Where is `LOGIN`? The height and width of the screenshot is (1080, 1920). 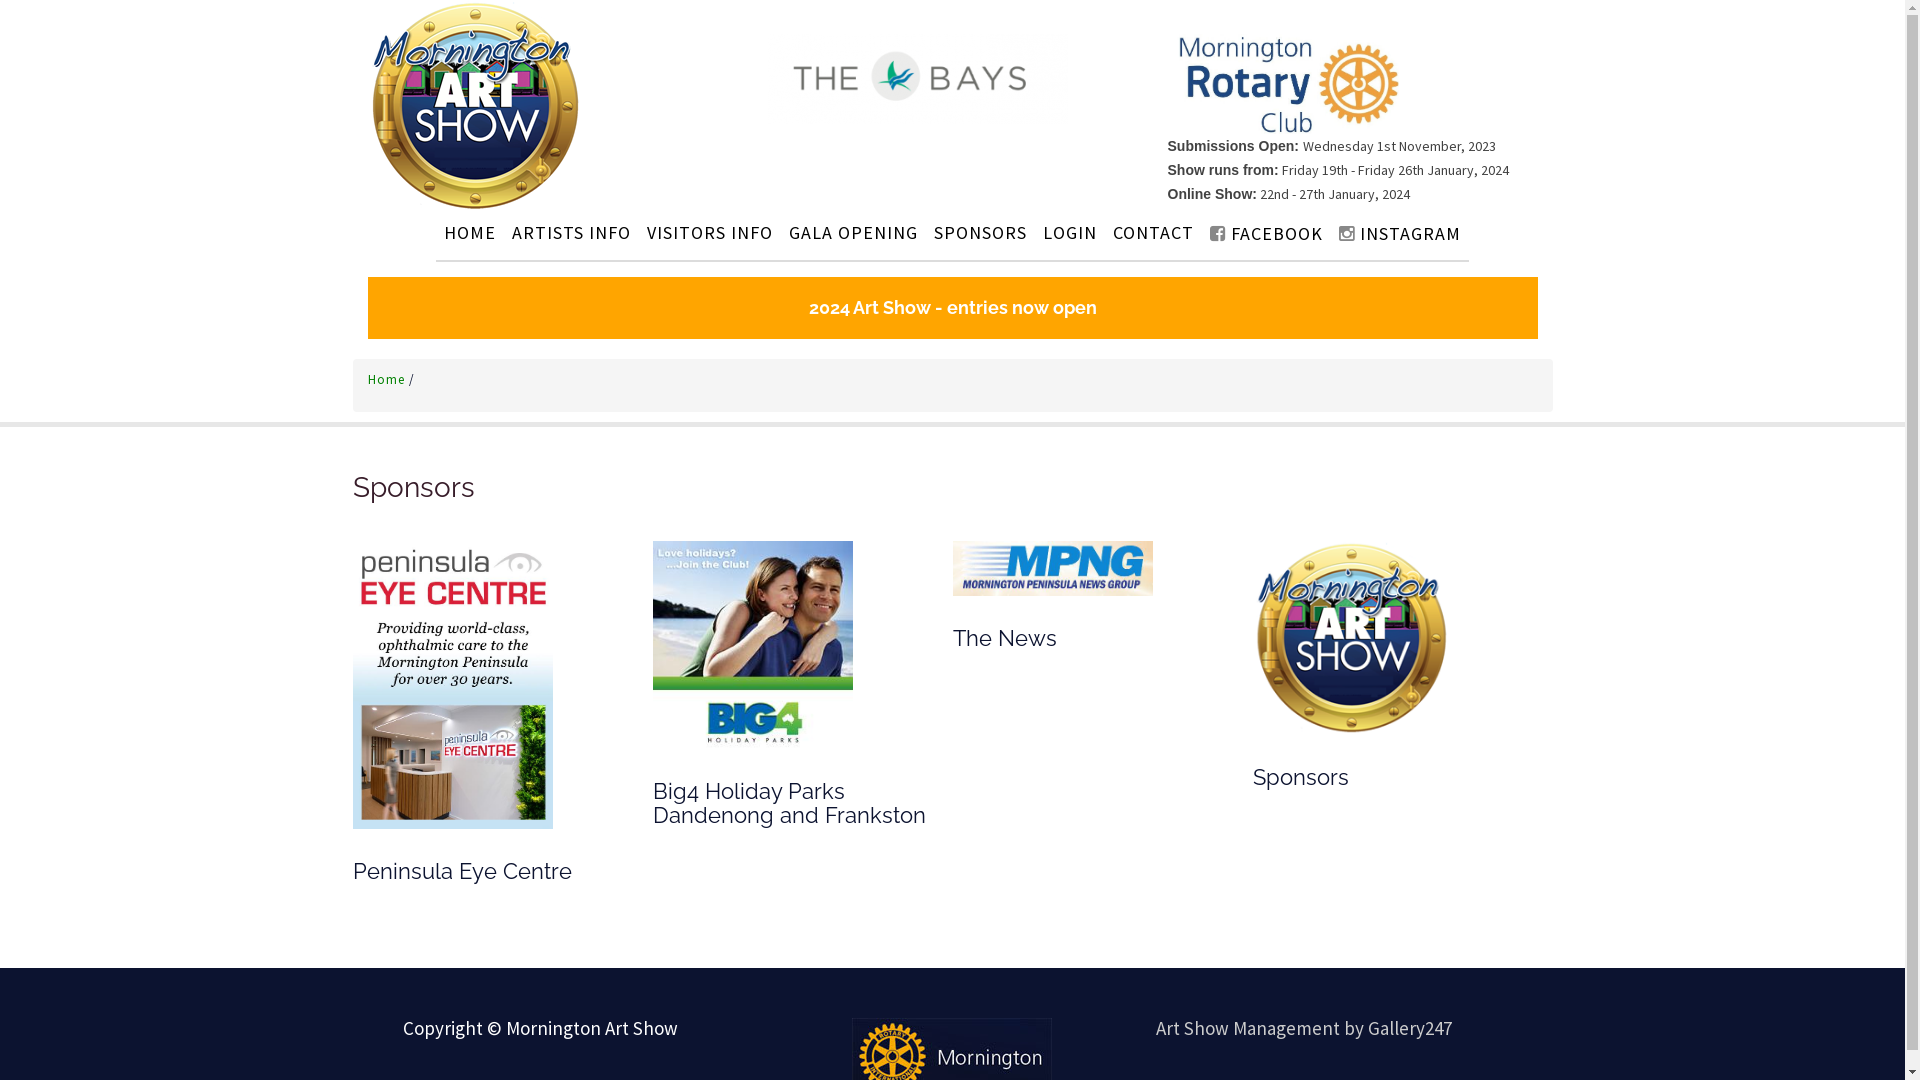 LOGIN is located at coordinates (1070, 232).